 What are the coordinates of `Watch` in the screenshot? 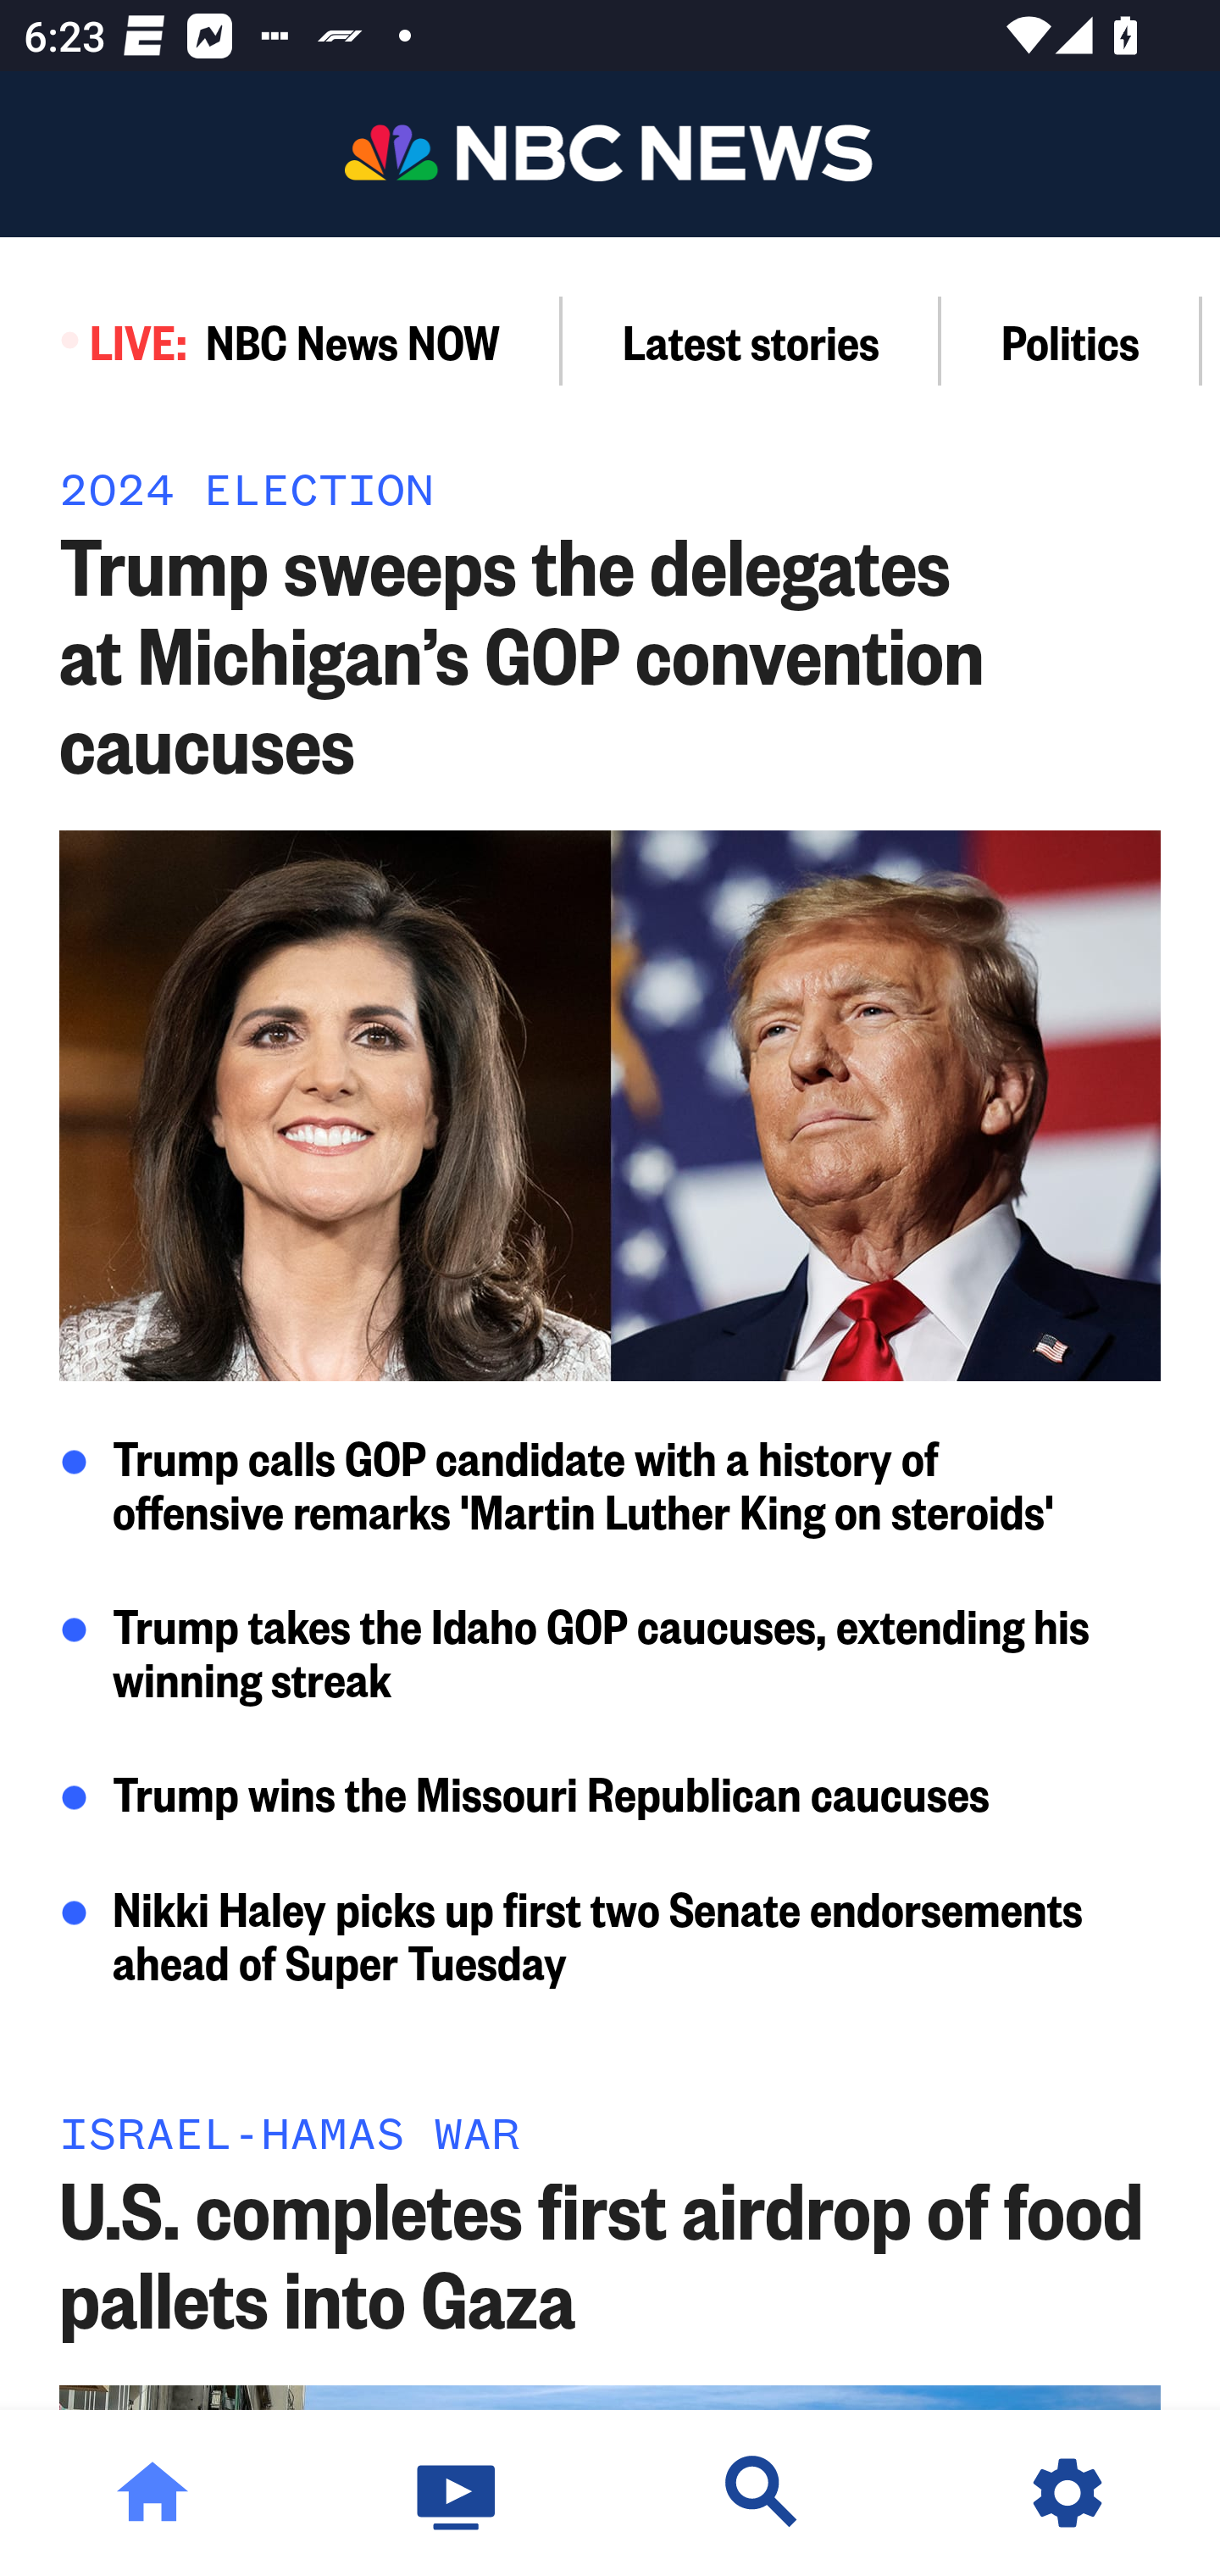 It's located at (457, 2493).